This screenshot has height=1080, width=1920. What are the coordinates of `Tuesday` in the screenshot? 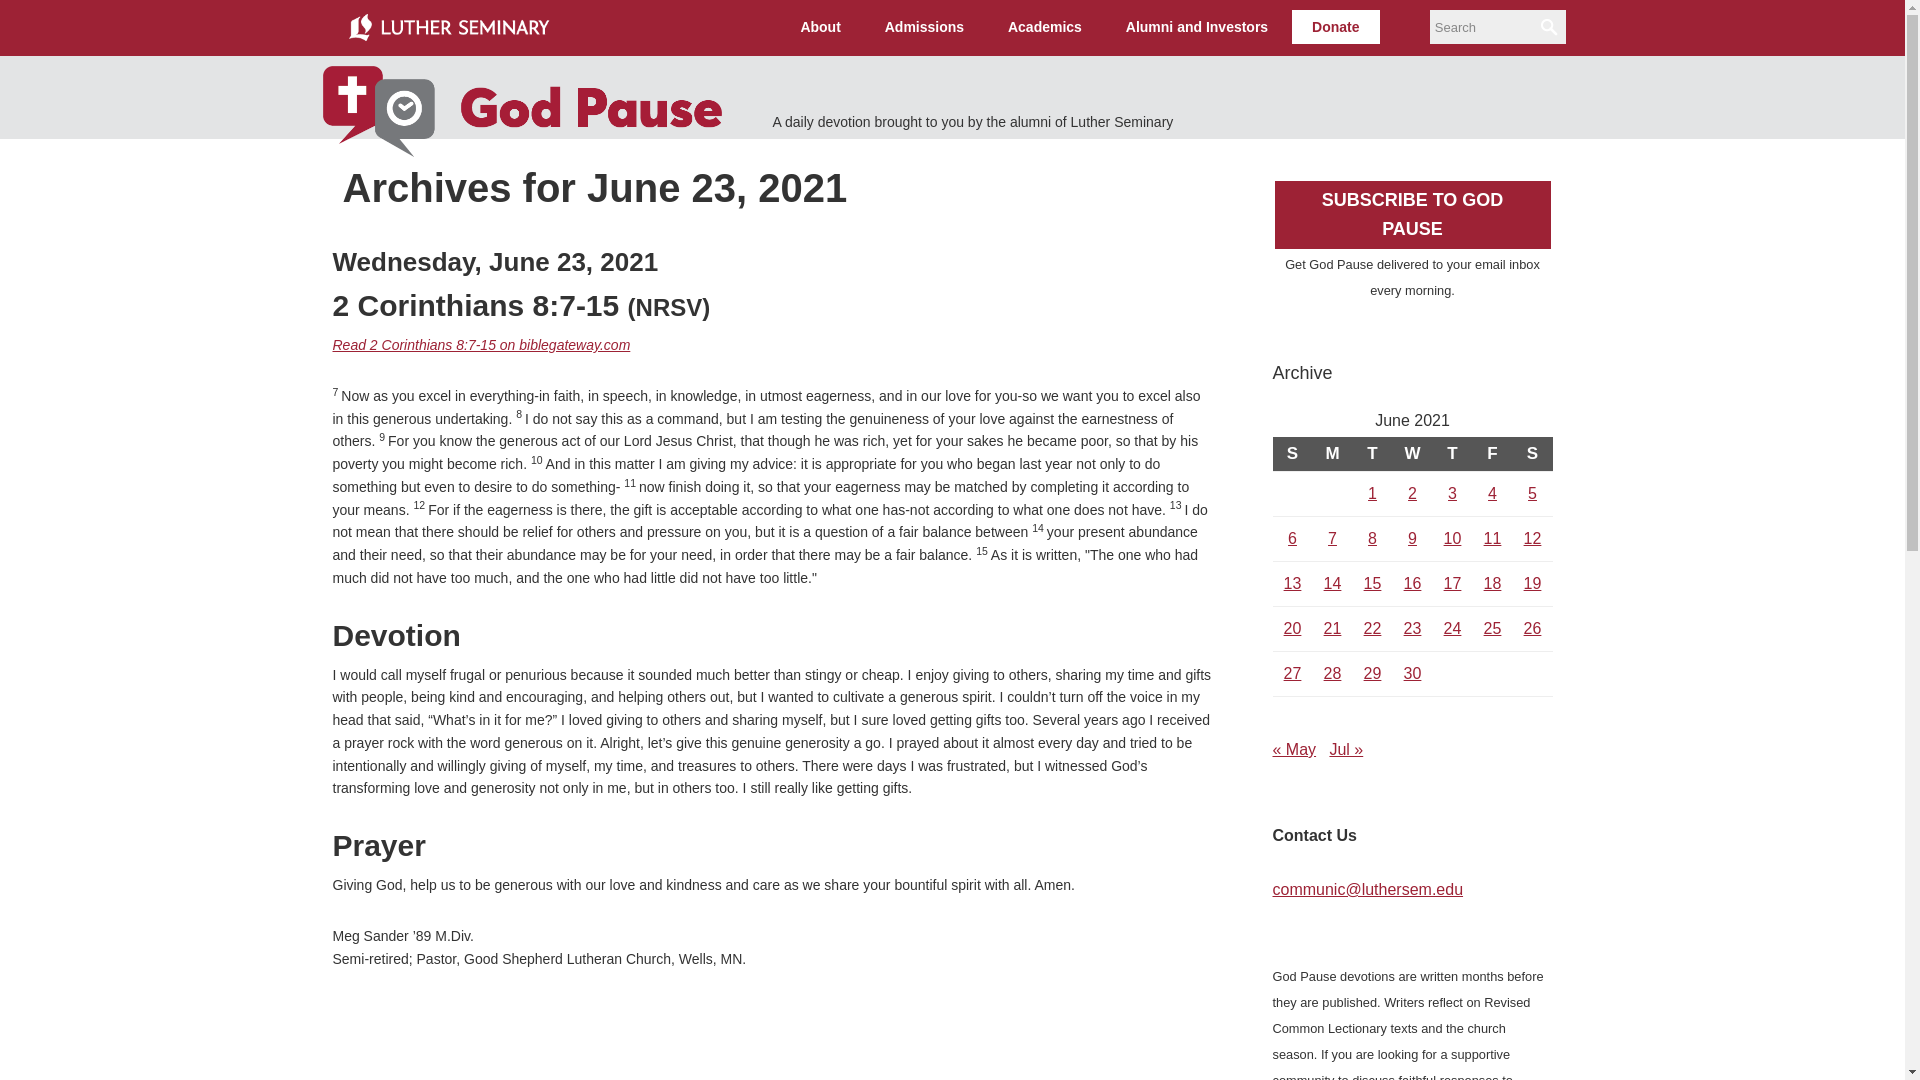 It's located at (1372, 454).